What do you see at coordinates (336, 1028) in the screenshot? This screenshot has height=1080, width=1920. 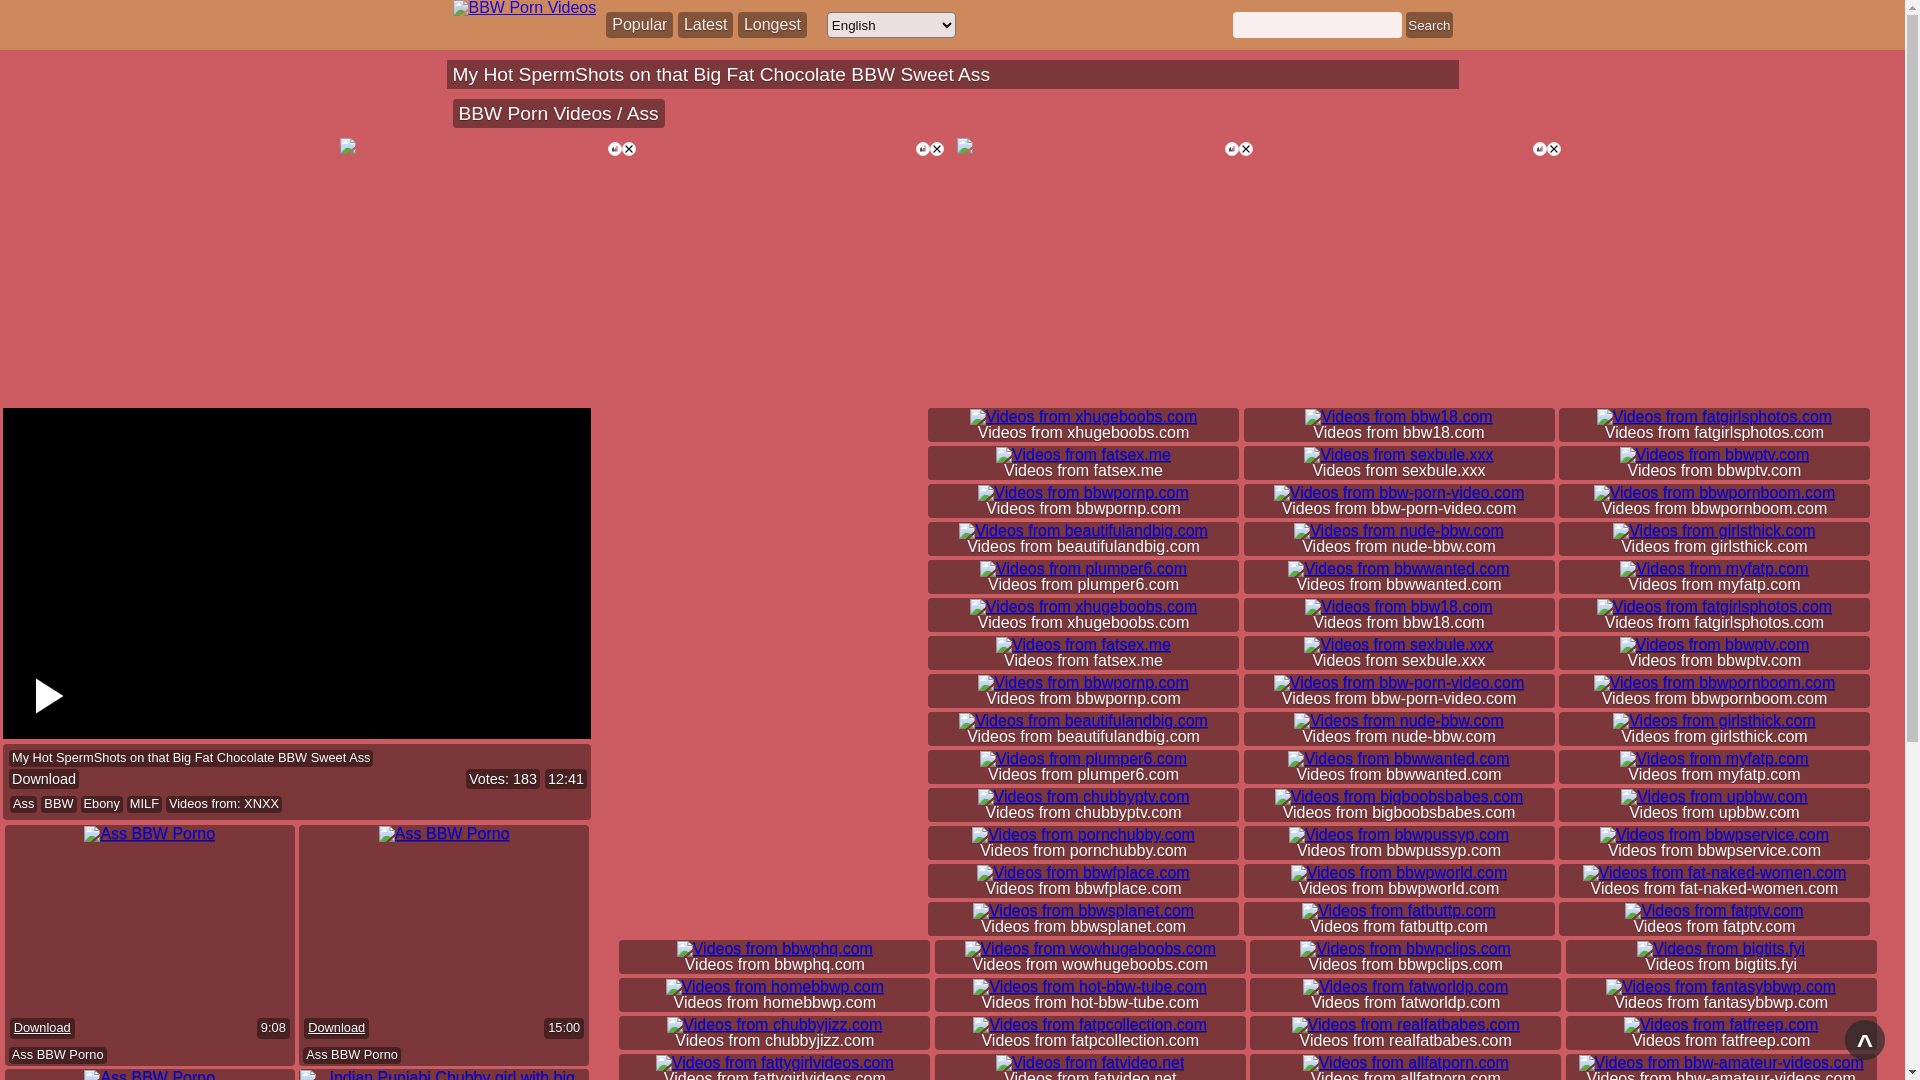 I see `Download` at bounding box center [336, 1028].